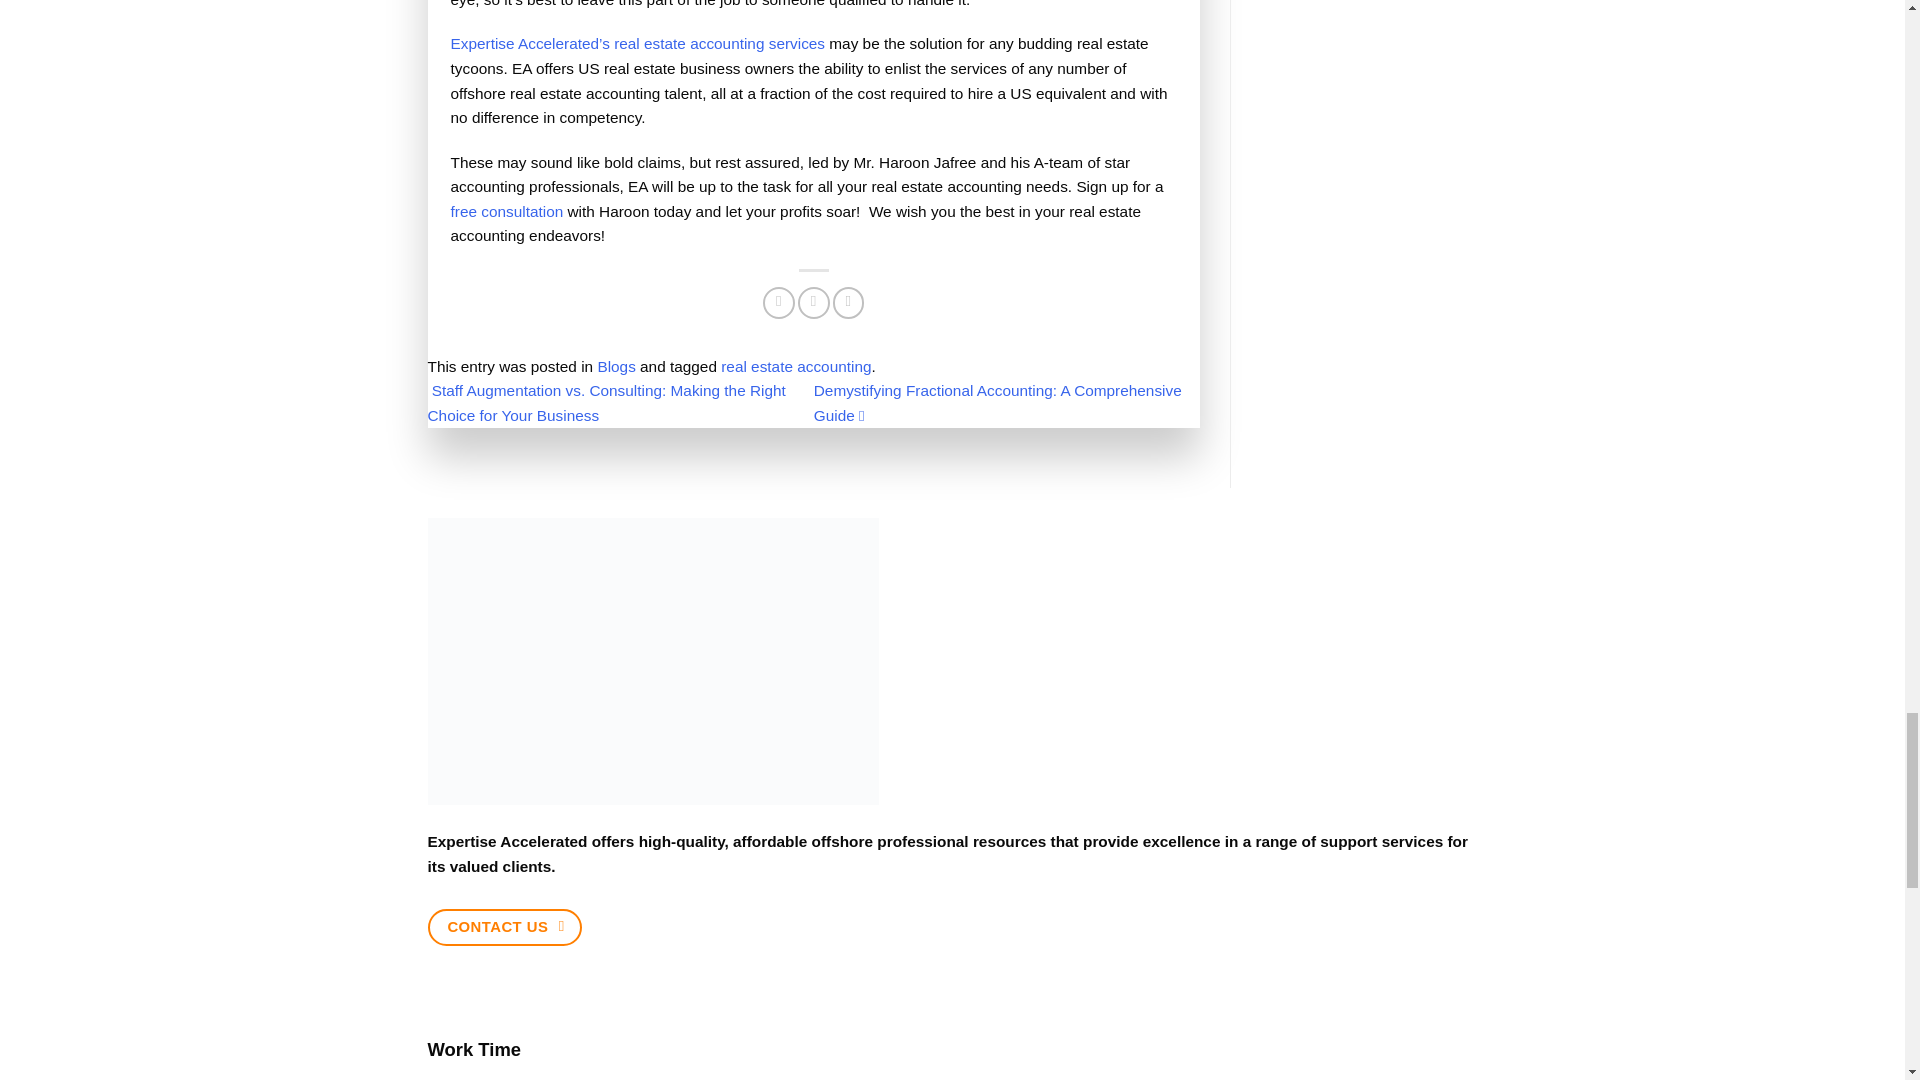 The height and width of the screenshot is (1080, 1920). What do you see at coordinates (814, 302) in the screenshot?
I see `Email to a Friend` at bounding box center [814, 302].